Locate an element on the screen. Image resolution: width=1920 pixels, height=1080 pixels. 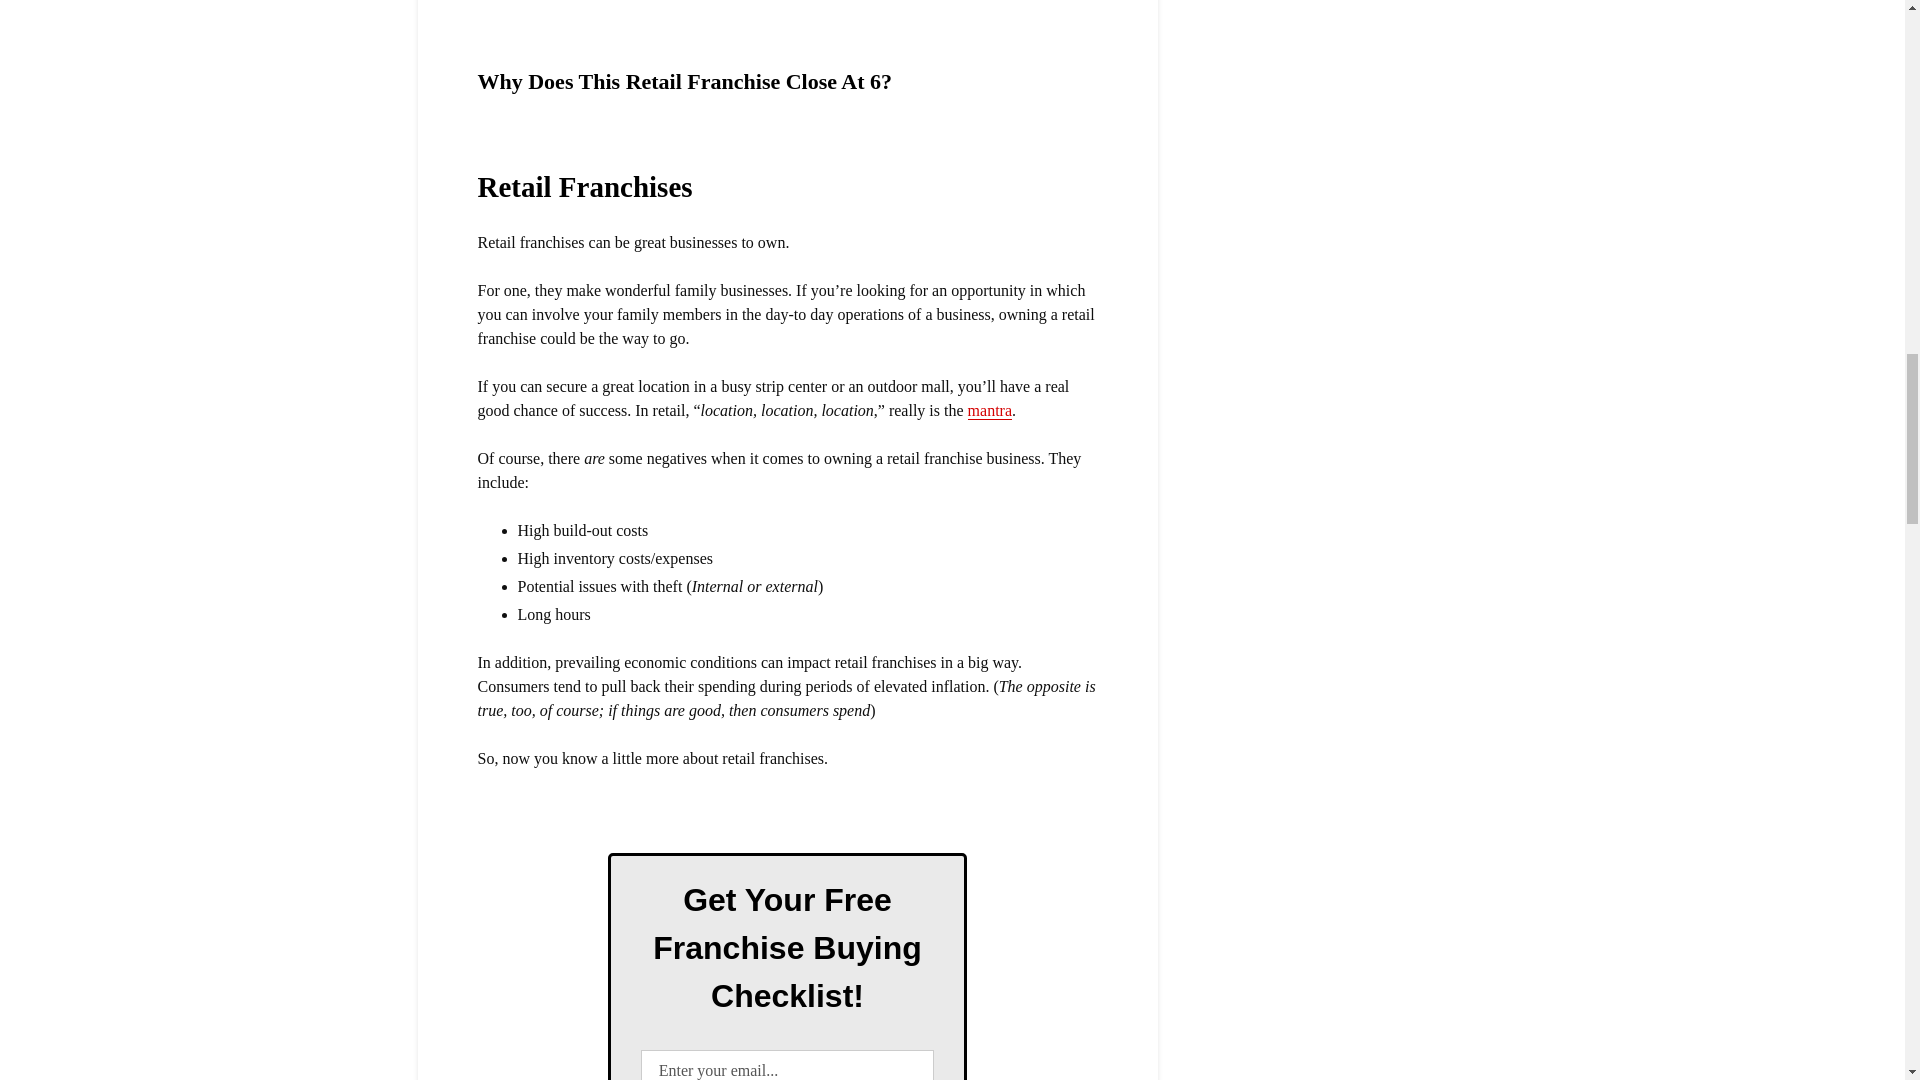
mantras in franchising is located at coordinates (989, 410).